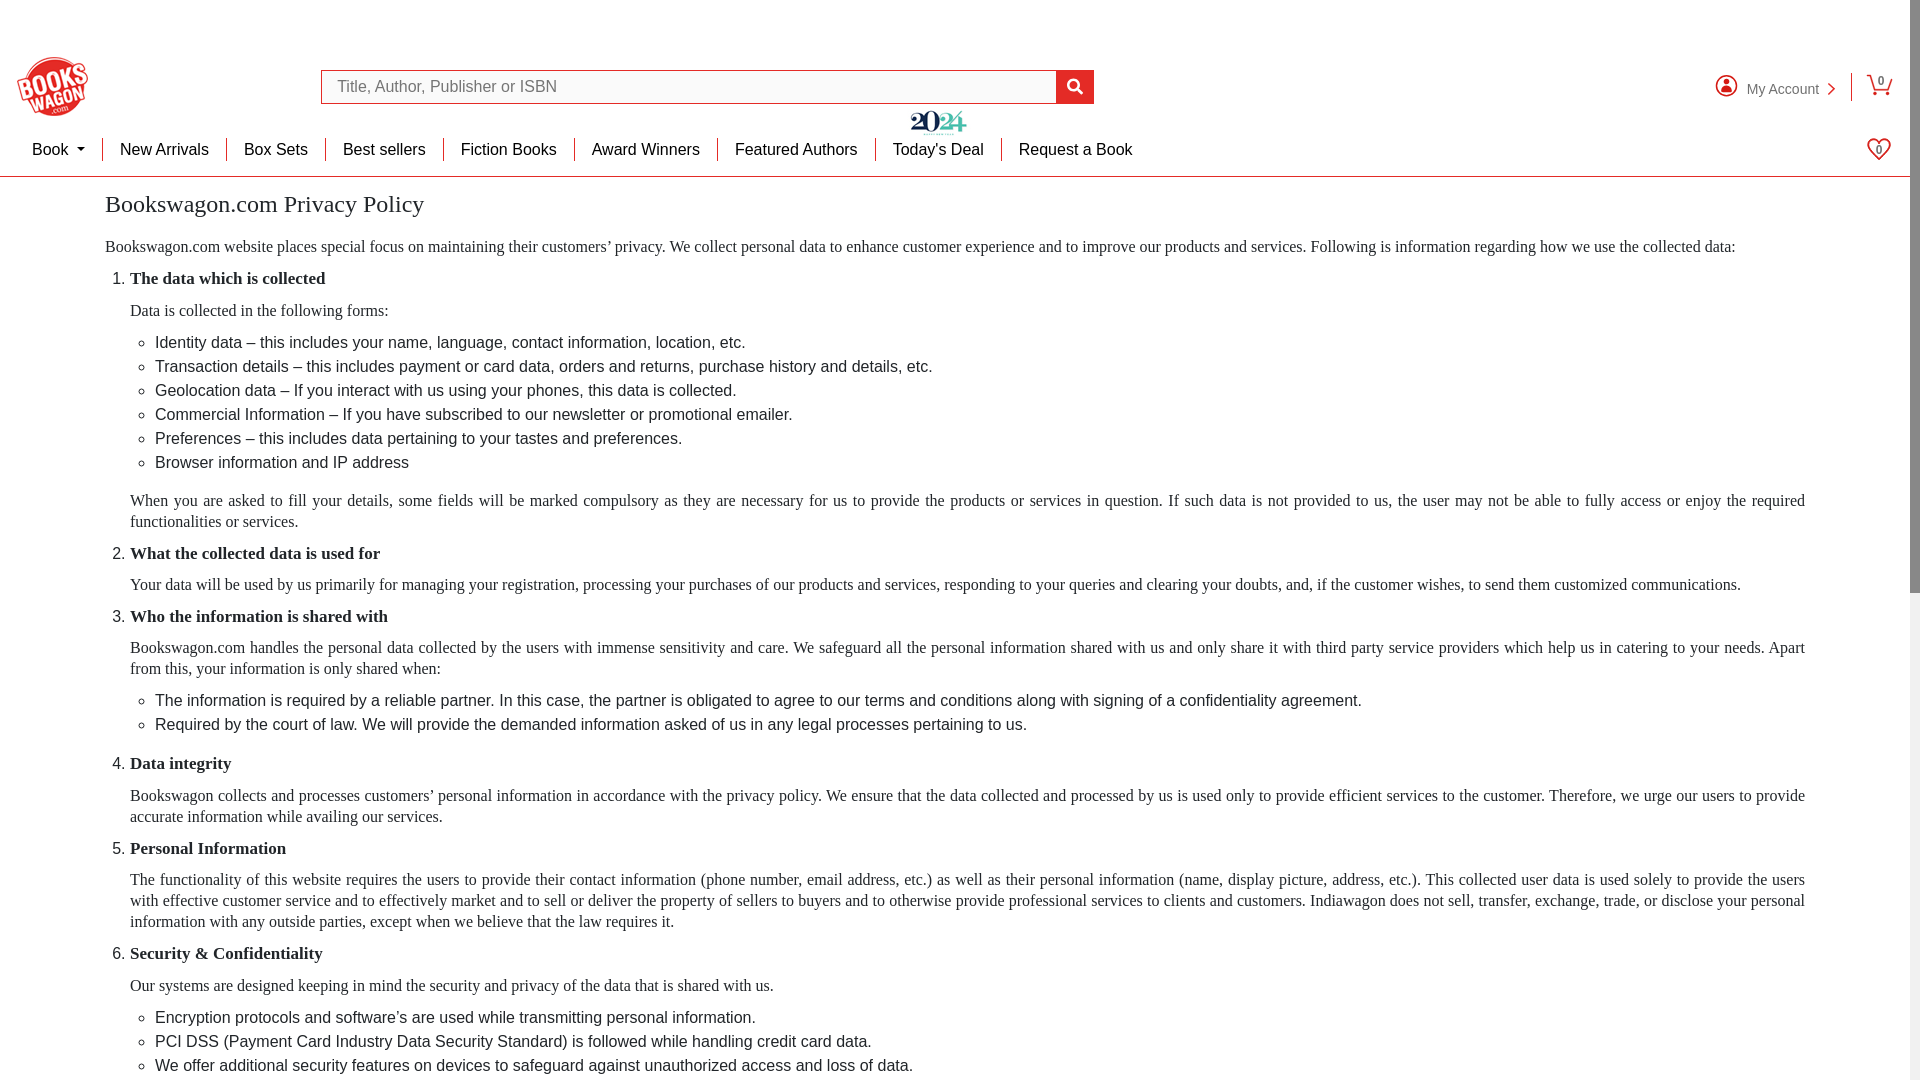 The height and width of the screenshot is (1080, 1920). Describe the element at coordinates (1878, 148) in the screenshot. I see `0` at that location.